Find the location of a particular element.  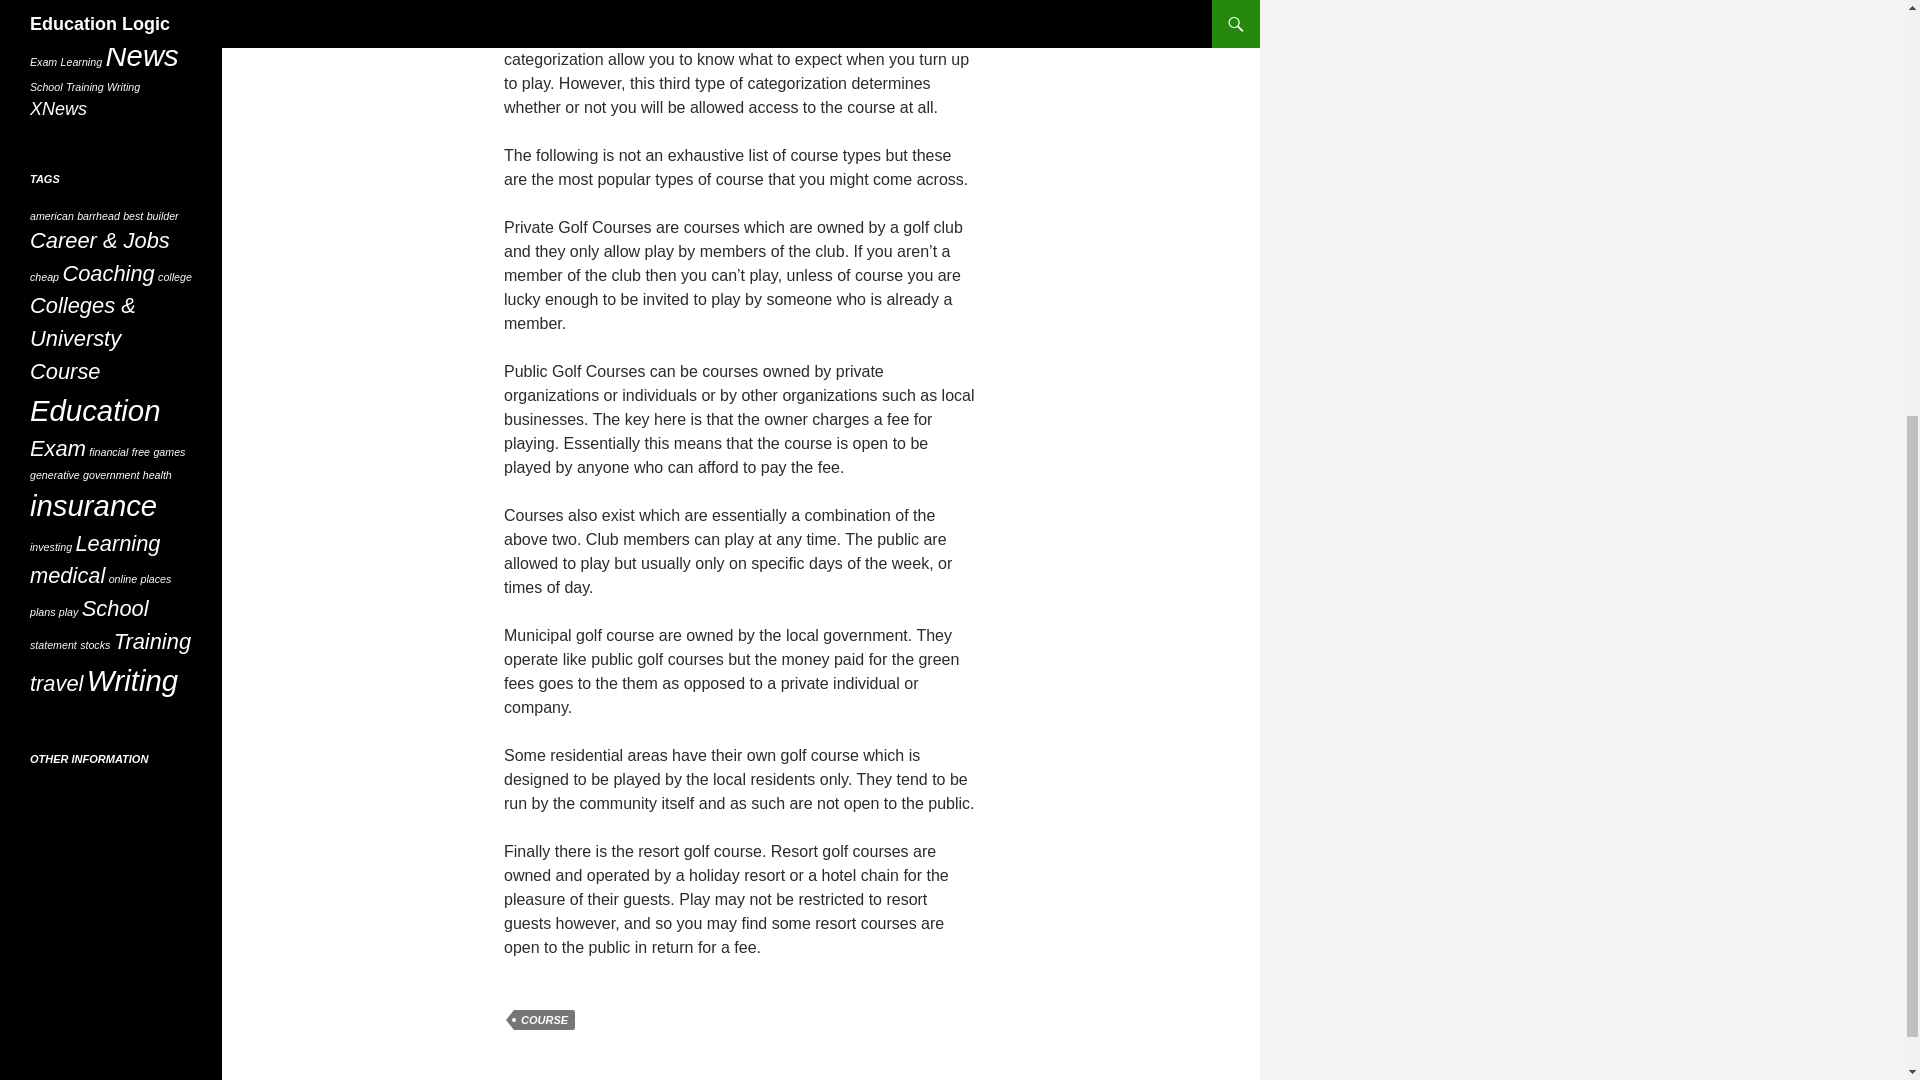

News is located at coordinates (142, 55).